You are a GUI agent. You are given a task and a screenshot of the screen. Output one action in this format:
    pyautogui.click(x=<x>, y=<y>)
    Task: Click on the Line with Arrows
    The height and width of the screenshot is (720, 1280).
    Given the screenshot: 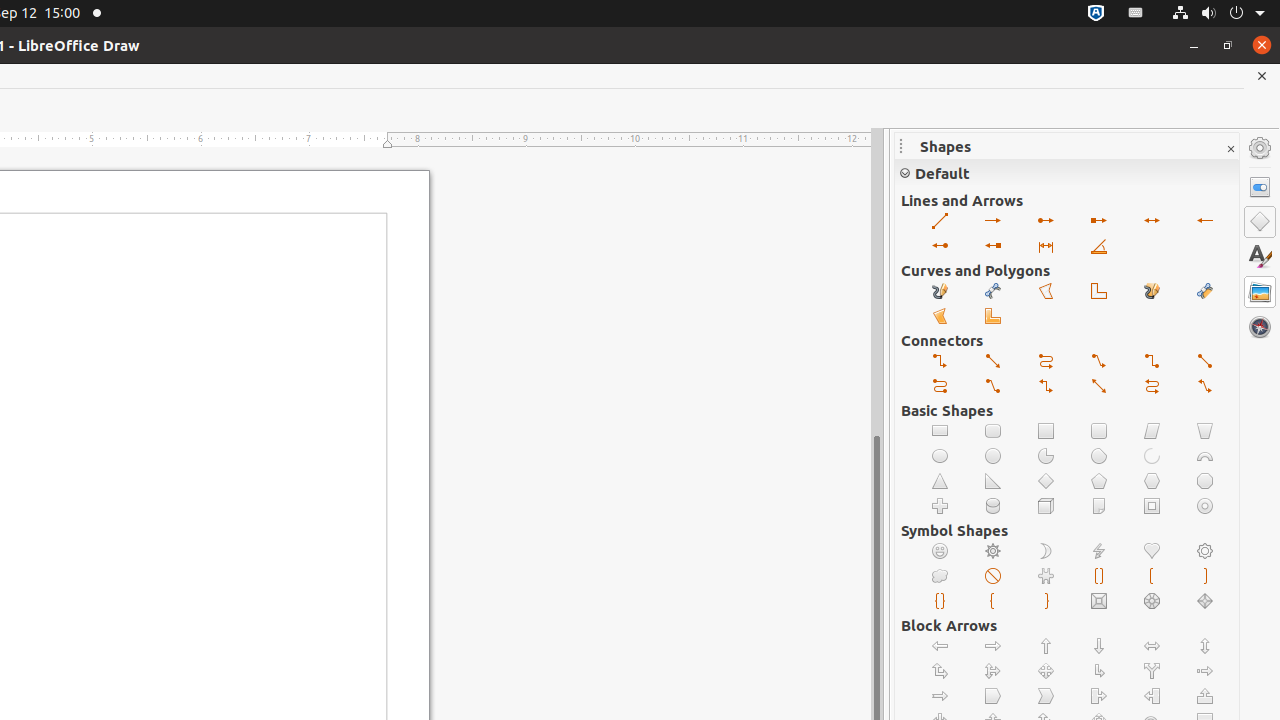 What is the action you would take?
    pyautogui.click(x=1152, y=222)
    